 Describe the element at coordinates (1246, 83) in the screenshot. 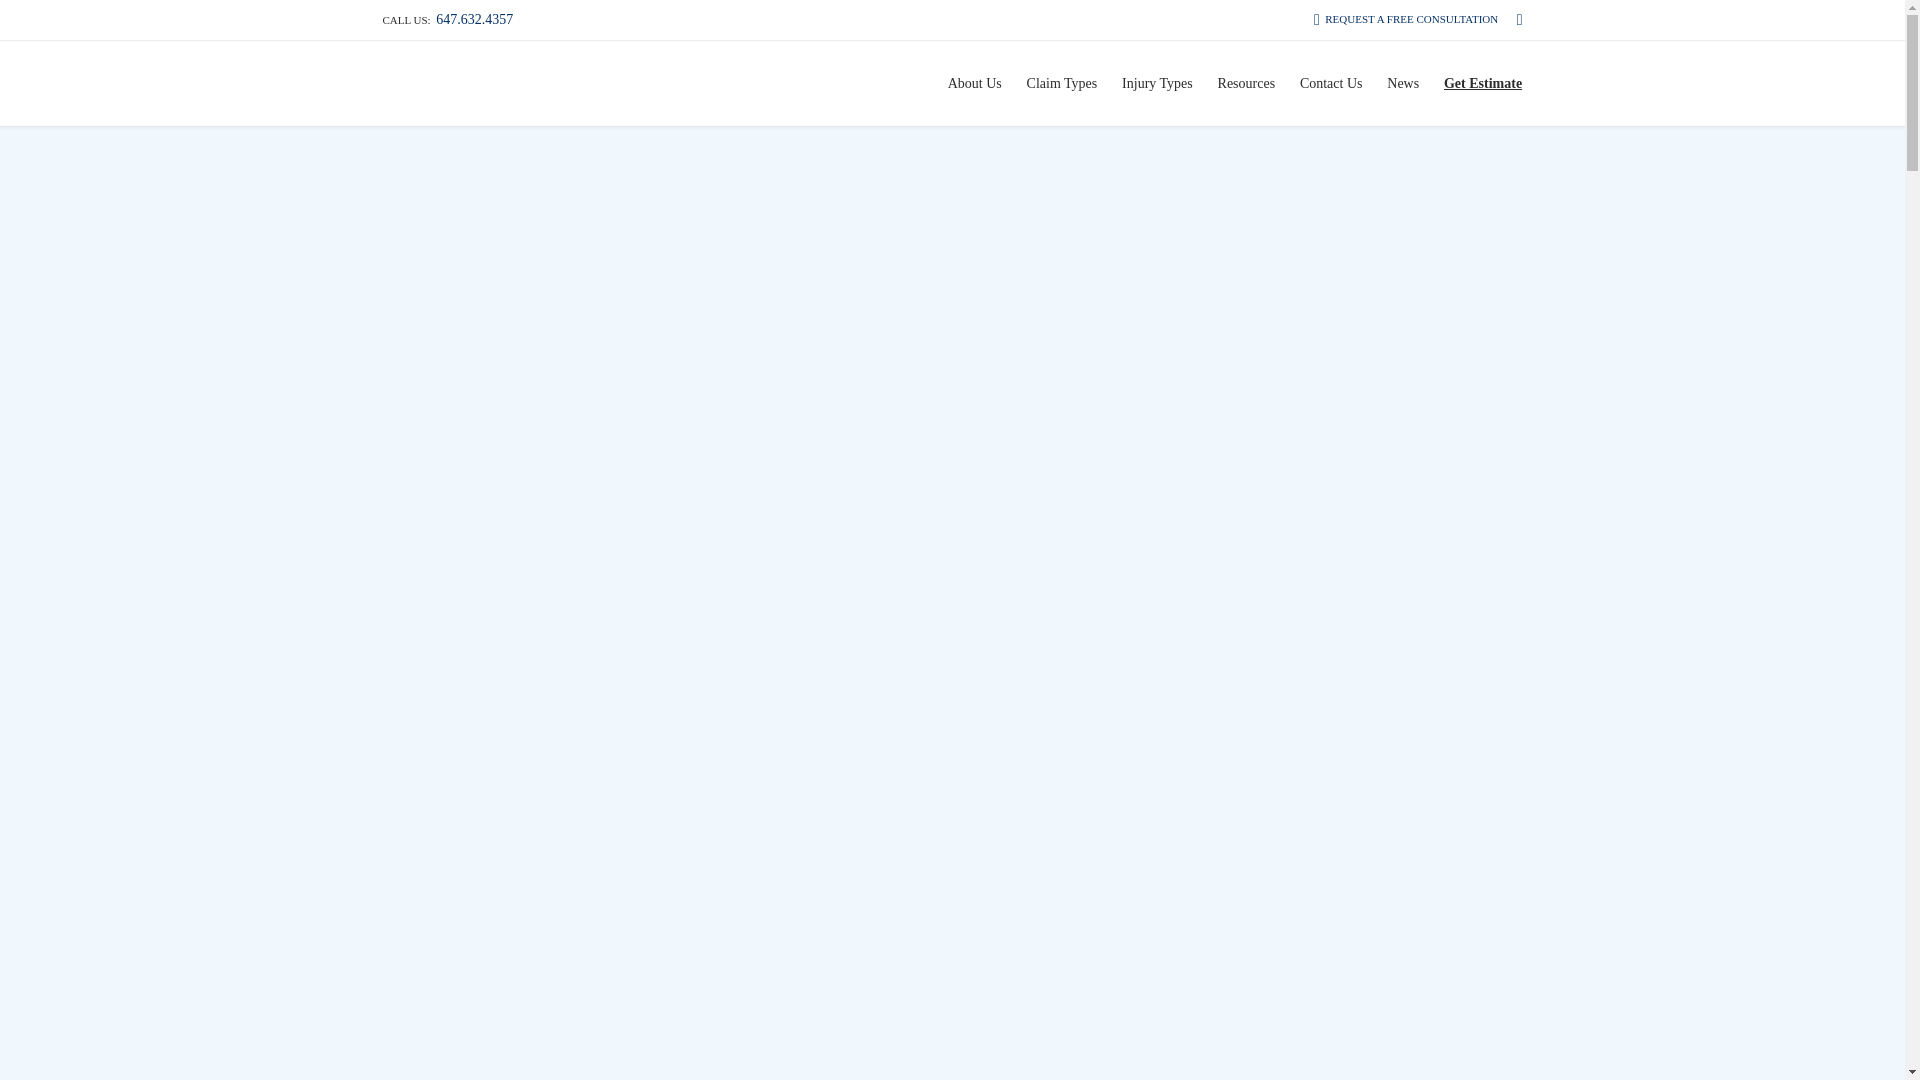

I see `Resources` at that location.